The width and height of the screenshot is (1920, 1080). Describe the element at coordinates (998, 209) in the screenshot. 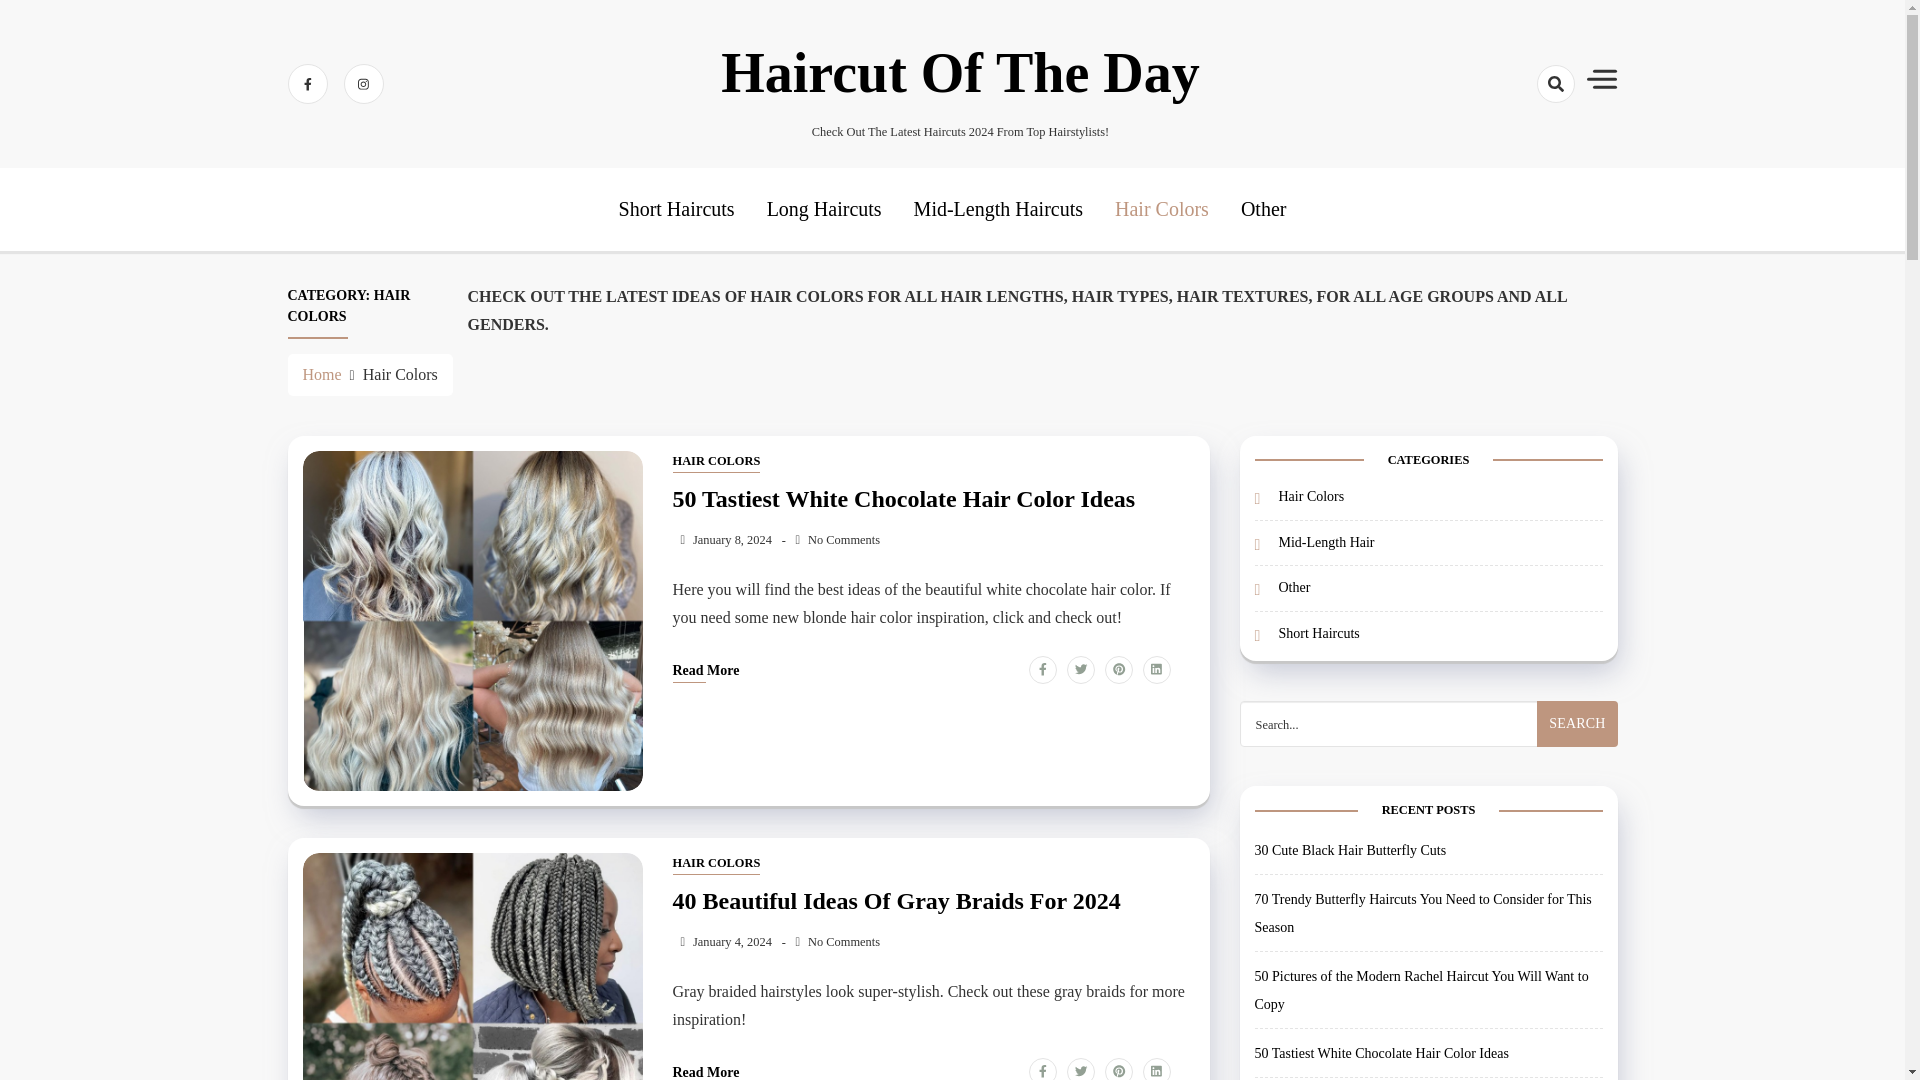

I see `Mid-Length Haircuts` at that location.